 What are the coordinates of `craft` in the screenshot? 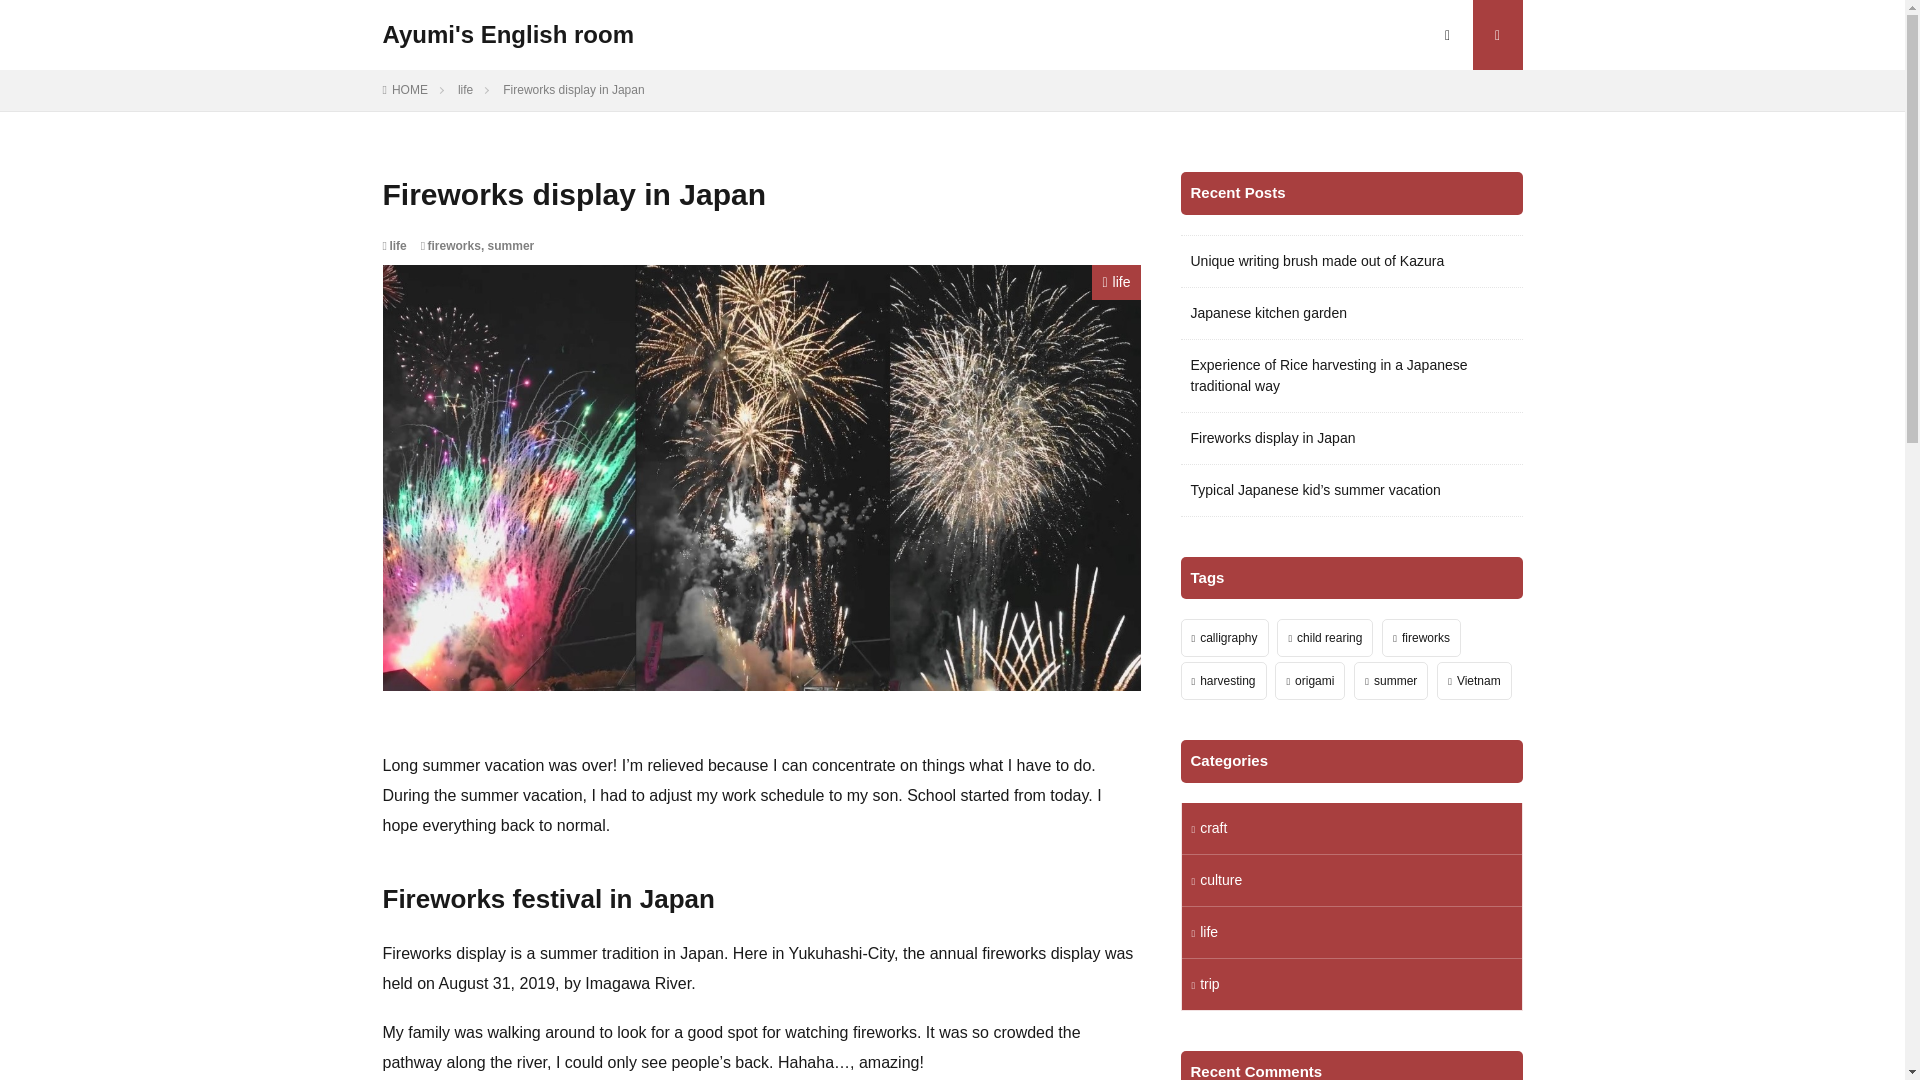 It's located at (1352, 828).